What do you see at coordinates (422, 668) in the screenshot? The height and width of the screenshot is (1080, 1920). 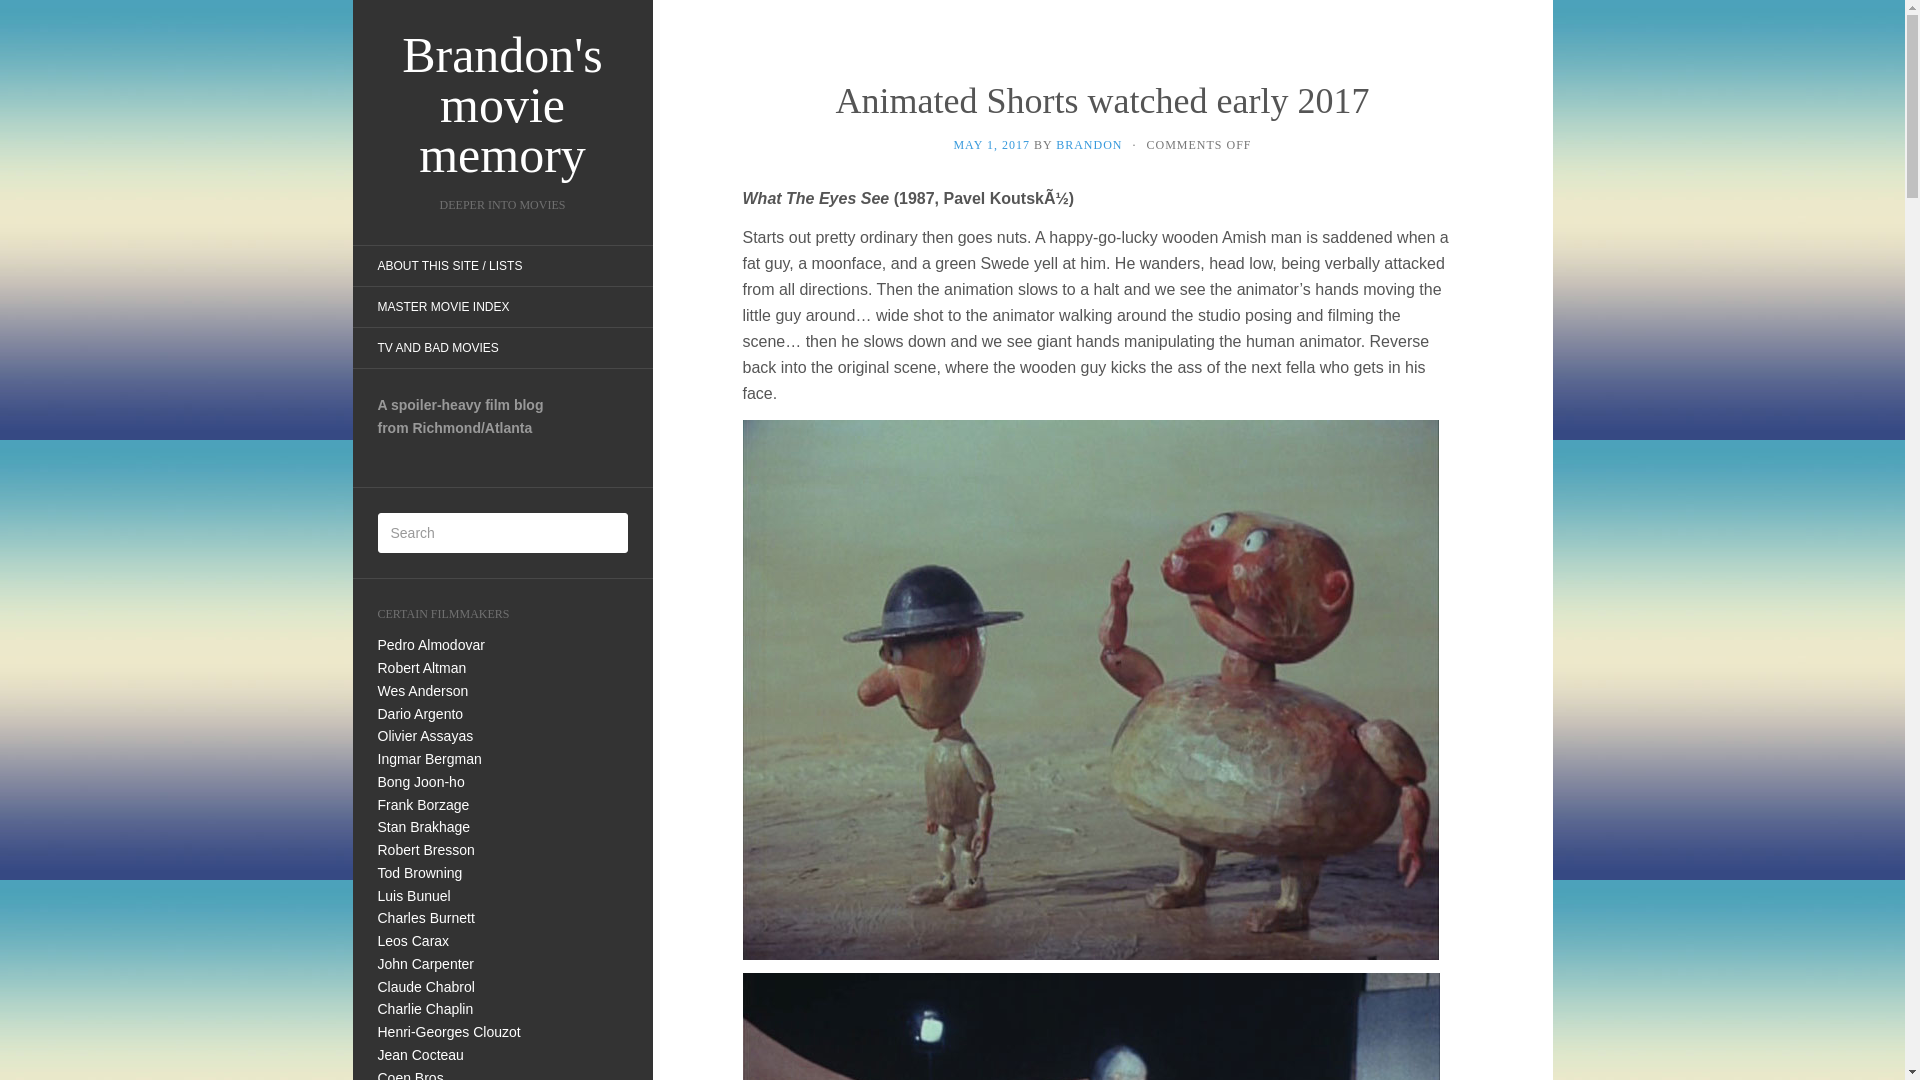 I see `Robert Altman` at bounding box center [422, 668].